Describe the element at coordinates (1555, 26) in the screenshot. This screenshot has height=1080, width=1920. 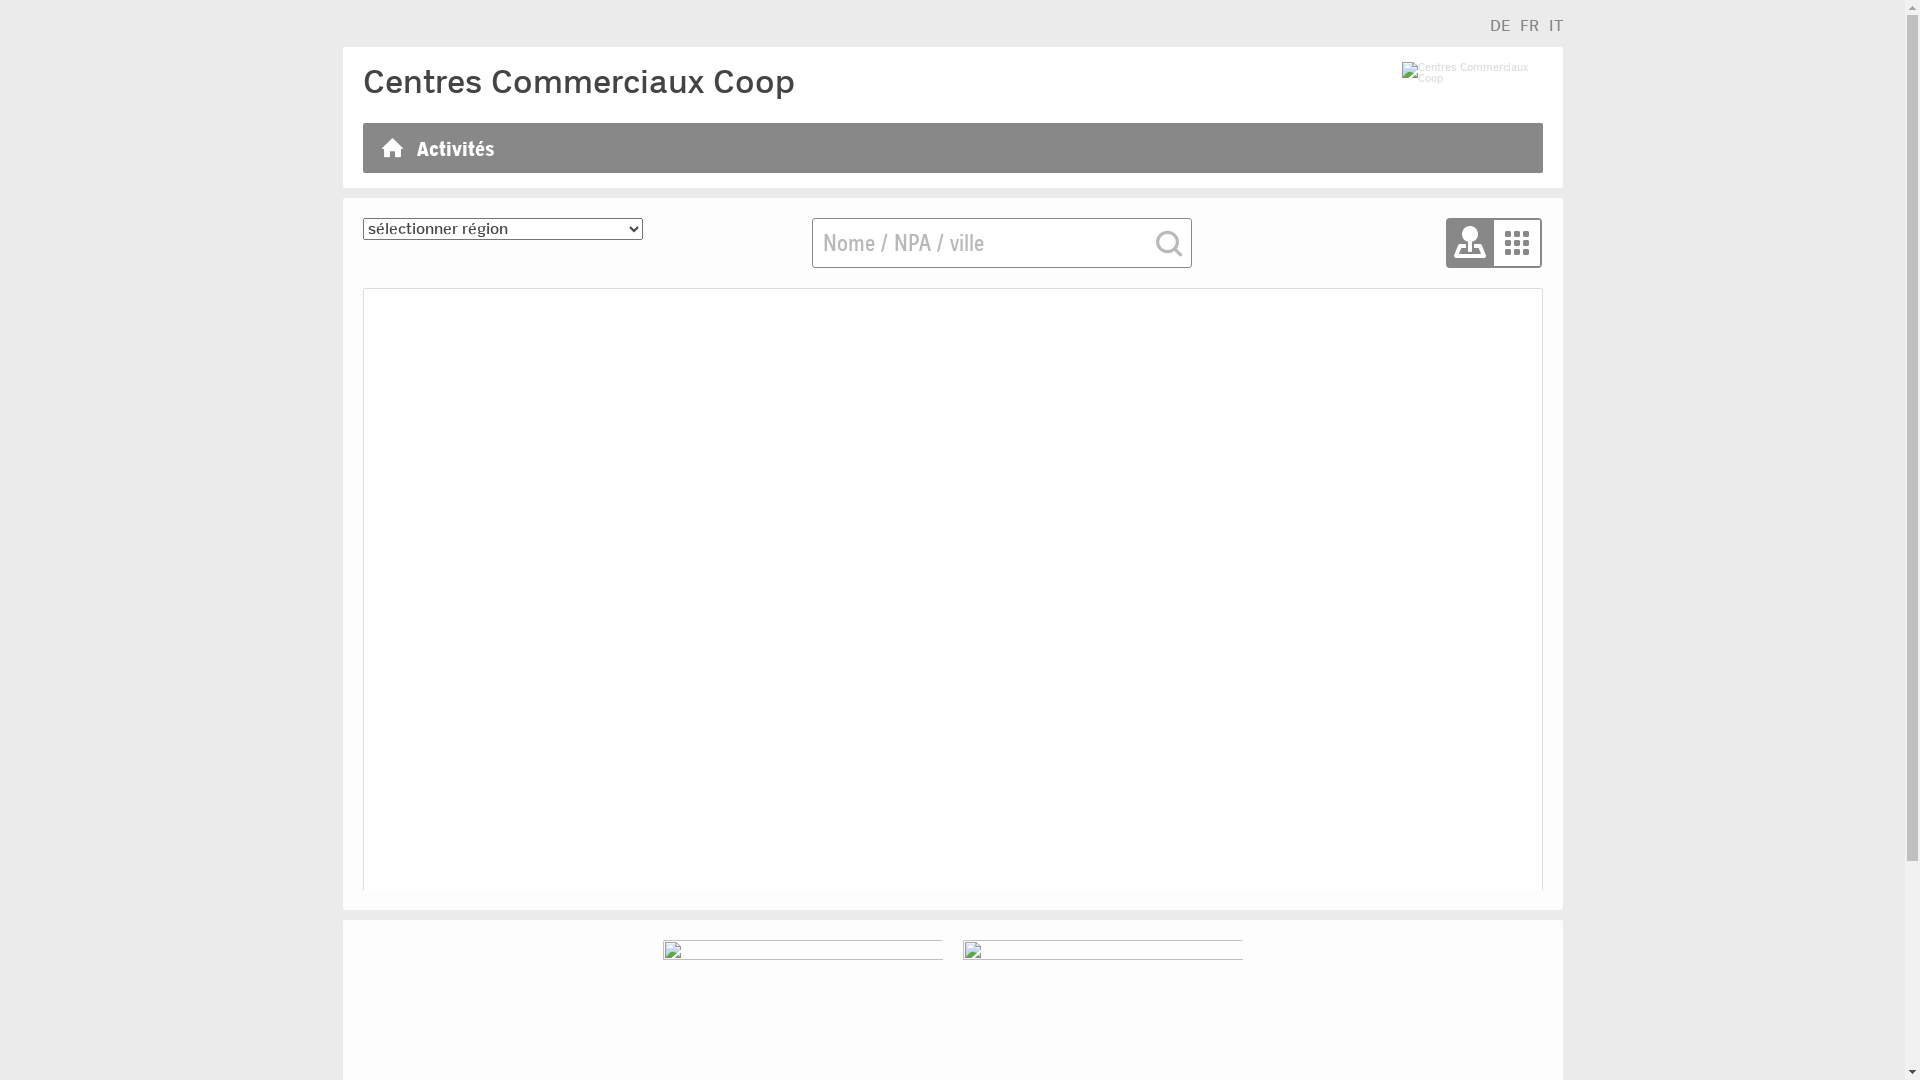
I see `IT` at that location.